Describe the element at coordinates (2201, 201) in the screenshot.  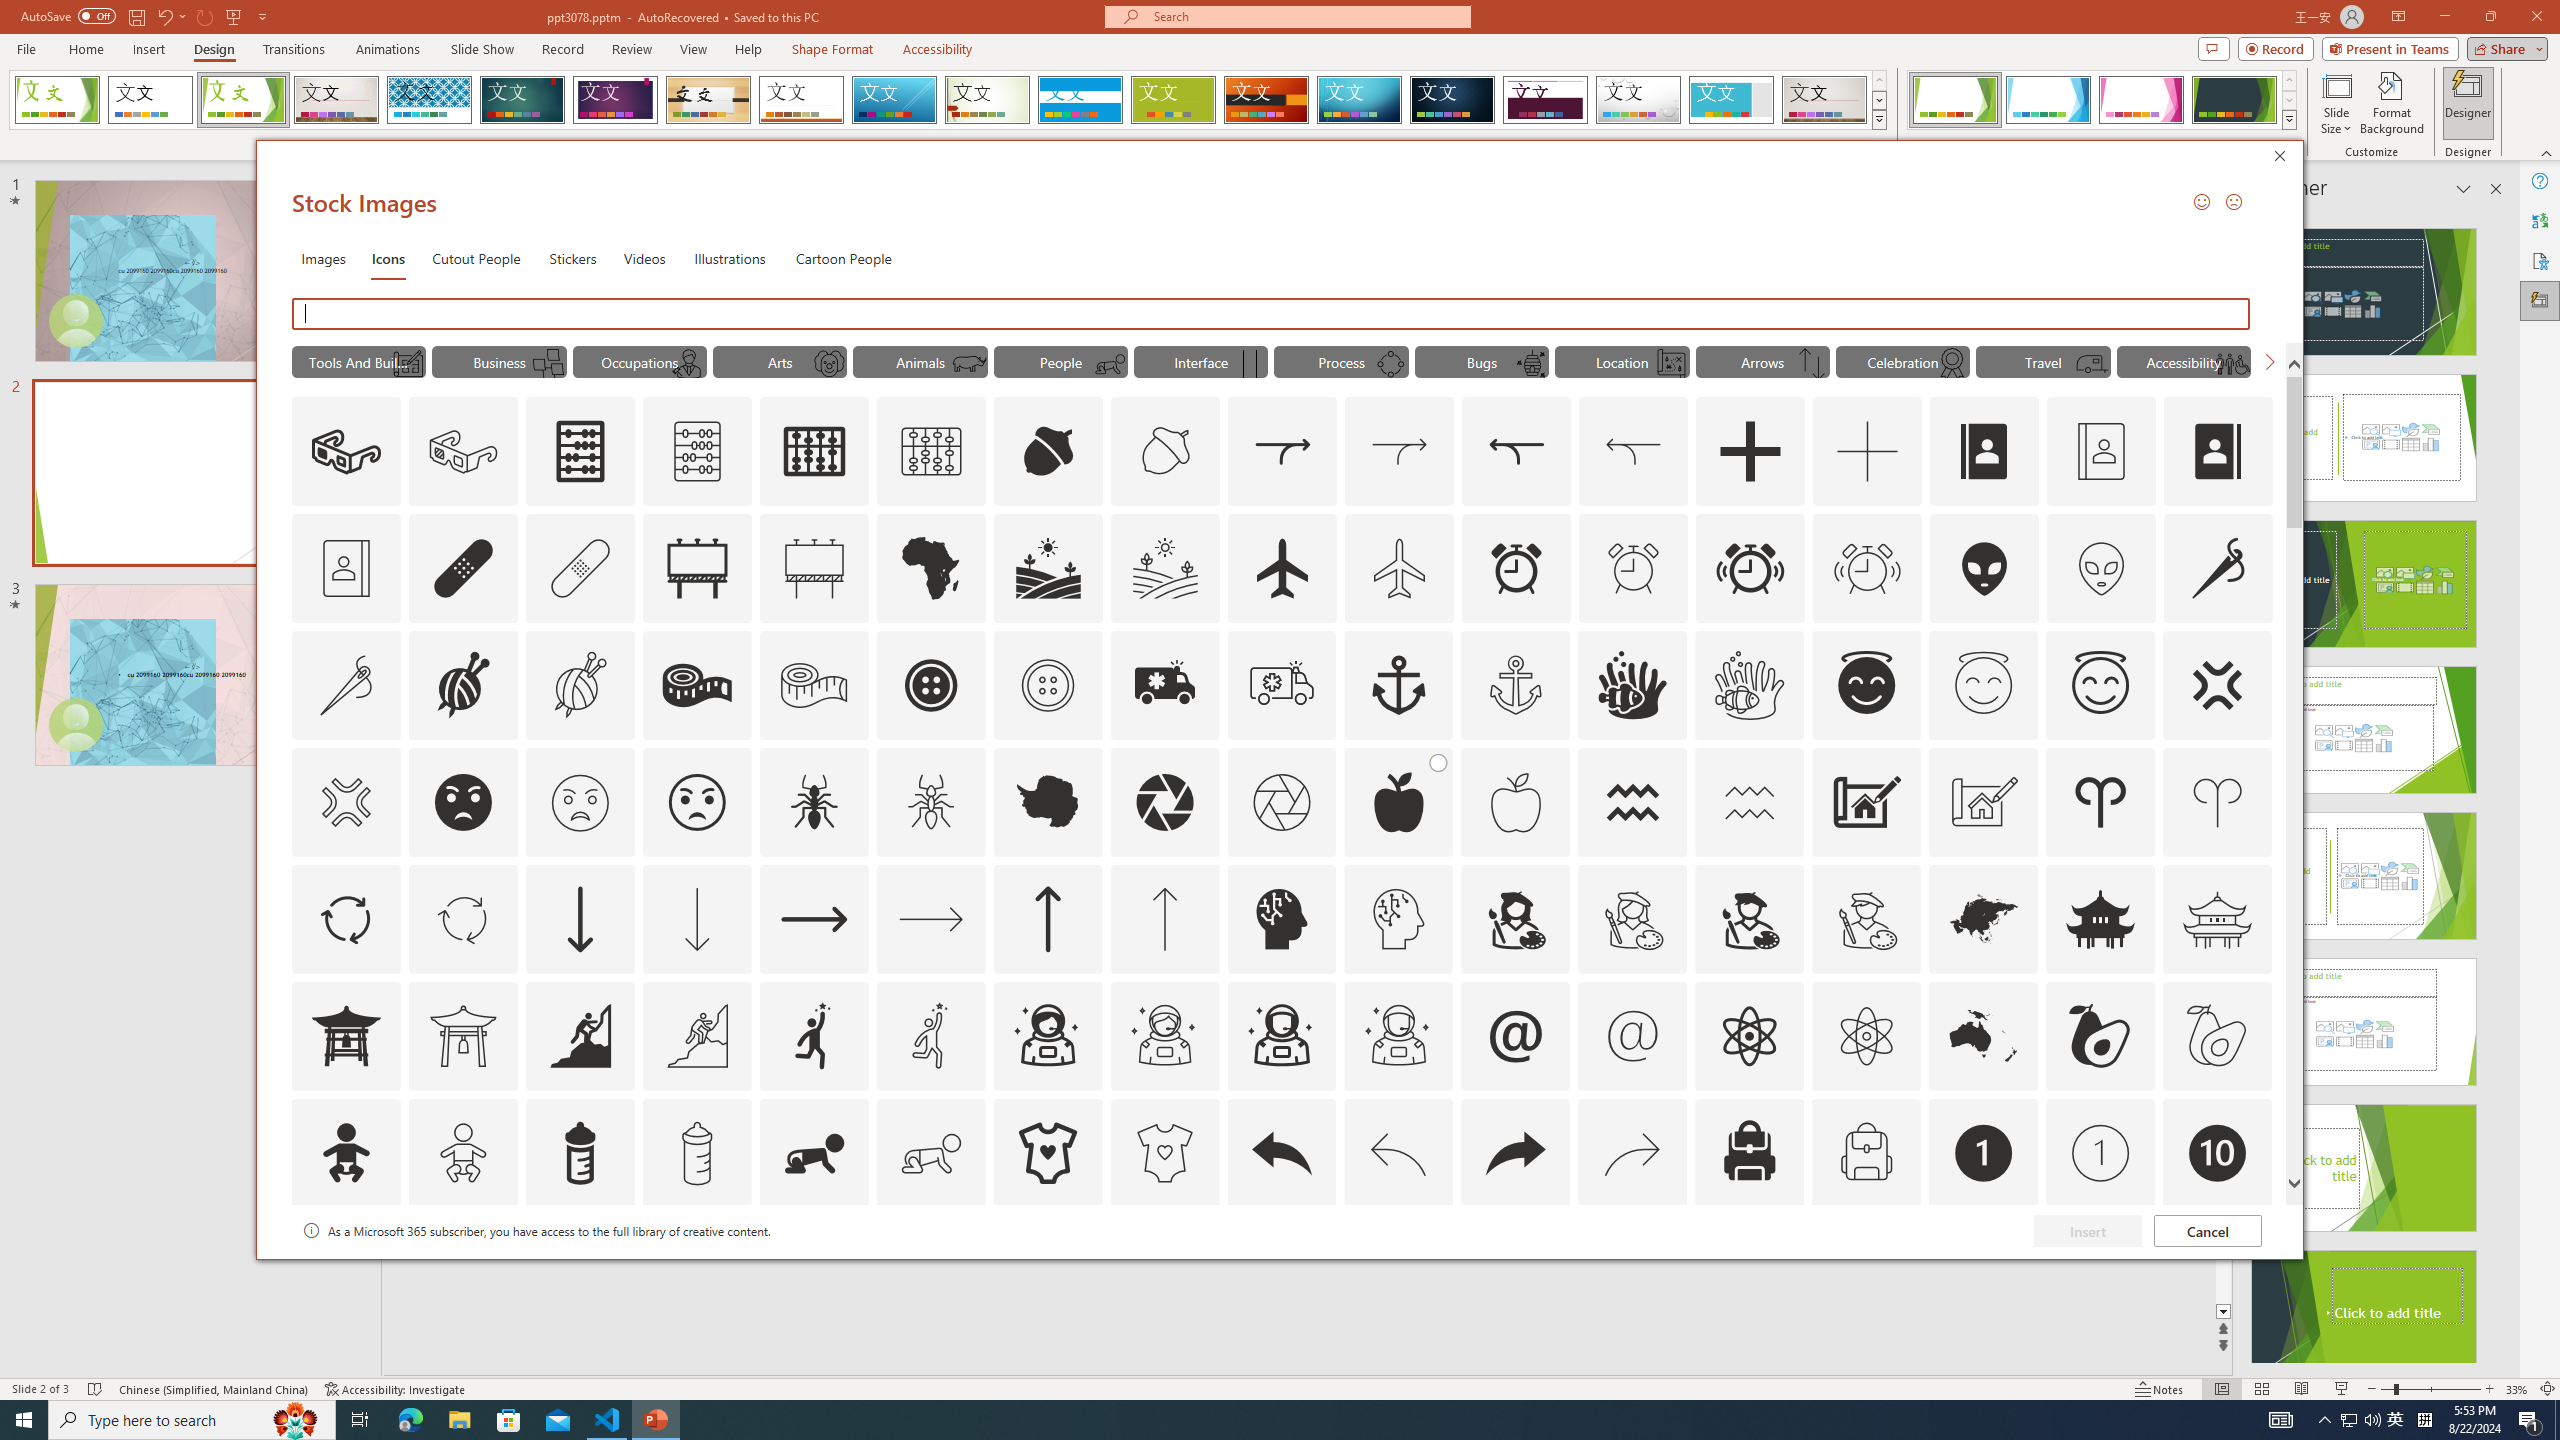
I see `Send a Smile` at that location.